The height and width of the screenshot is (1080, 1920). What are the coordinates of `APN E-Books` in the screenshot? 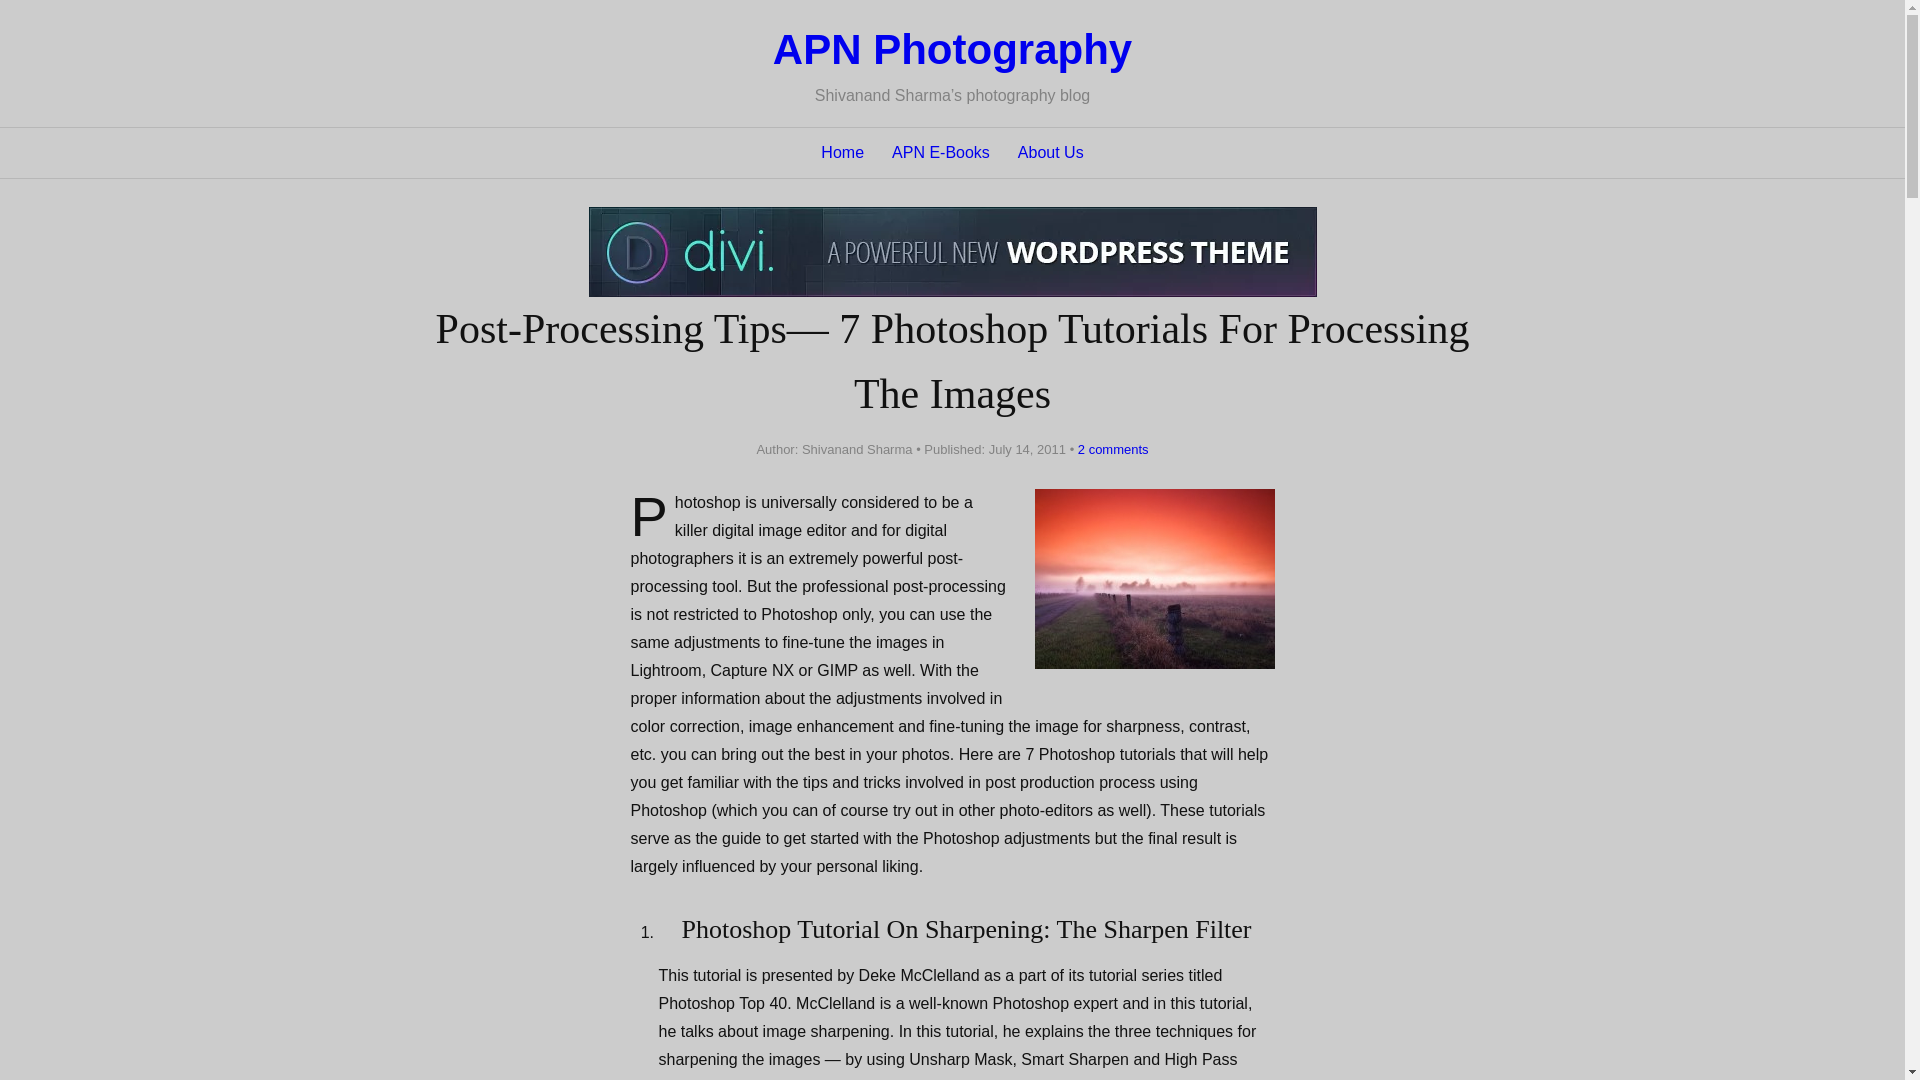 It's located at (941, 153).